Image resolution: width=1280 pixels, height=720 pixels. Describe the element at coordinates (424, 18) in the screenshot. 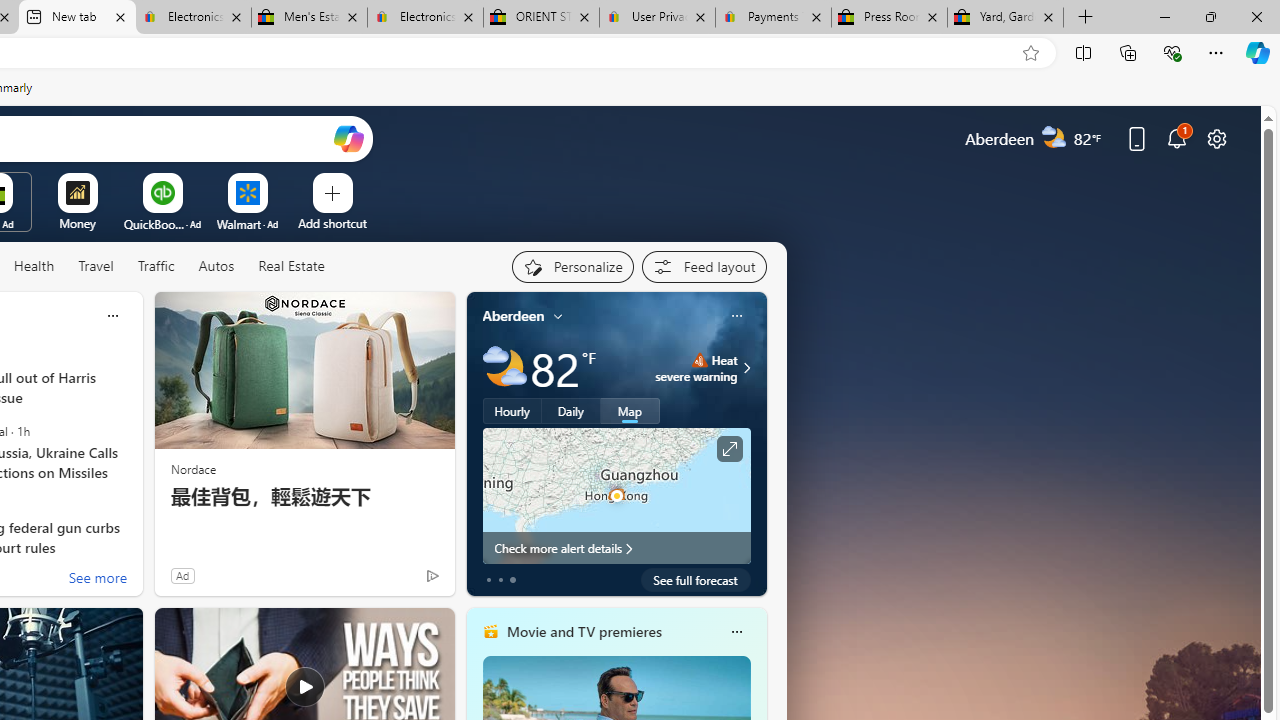

I see `Electronics, Cars, Fashion, Collectibles & More | eBay` at that location.